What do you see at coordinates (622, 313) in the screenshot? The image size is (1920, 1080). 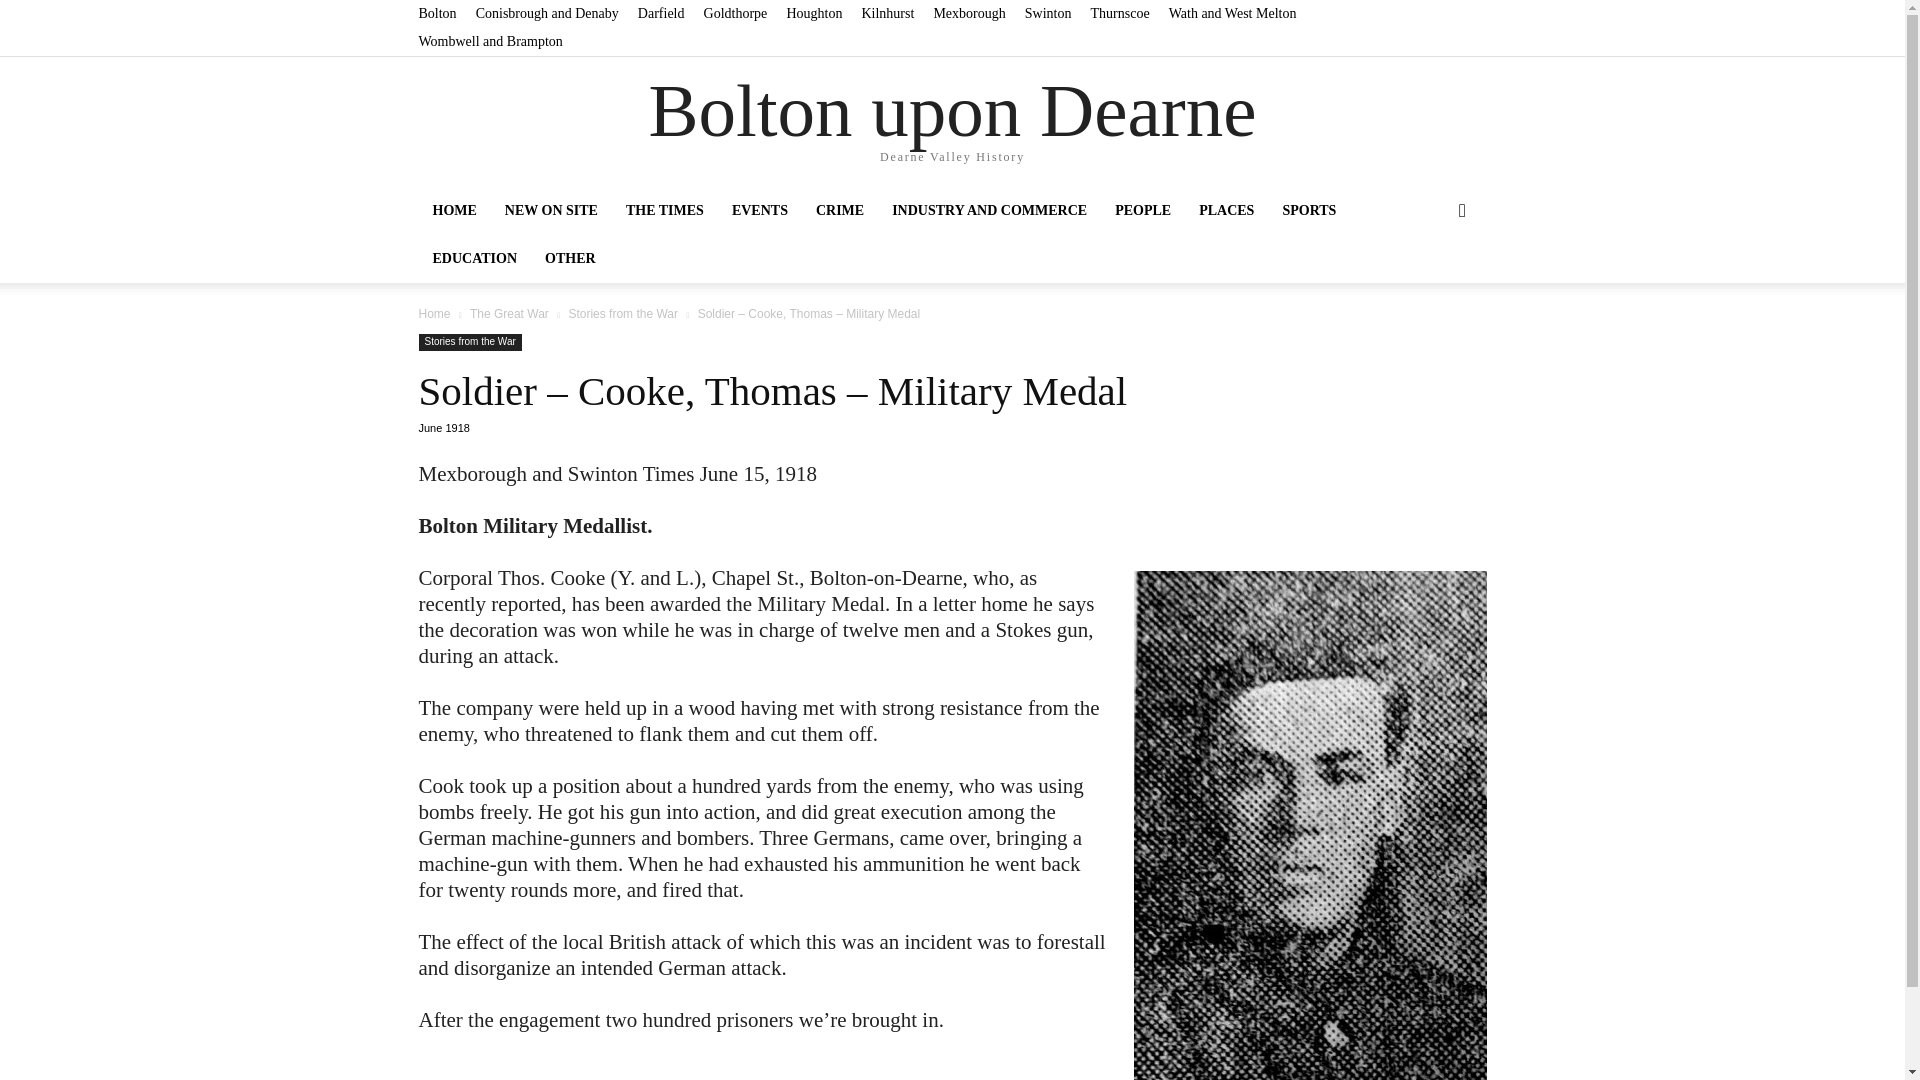 I see `View all posts in Stories from the War` at bounding box center [622, 313].